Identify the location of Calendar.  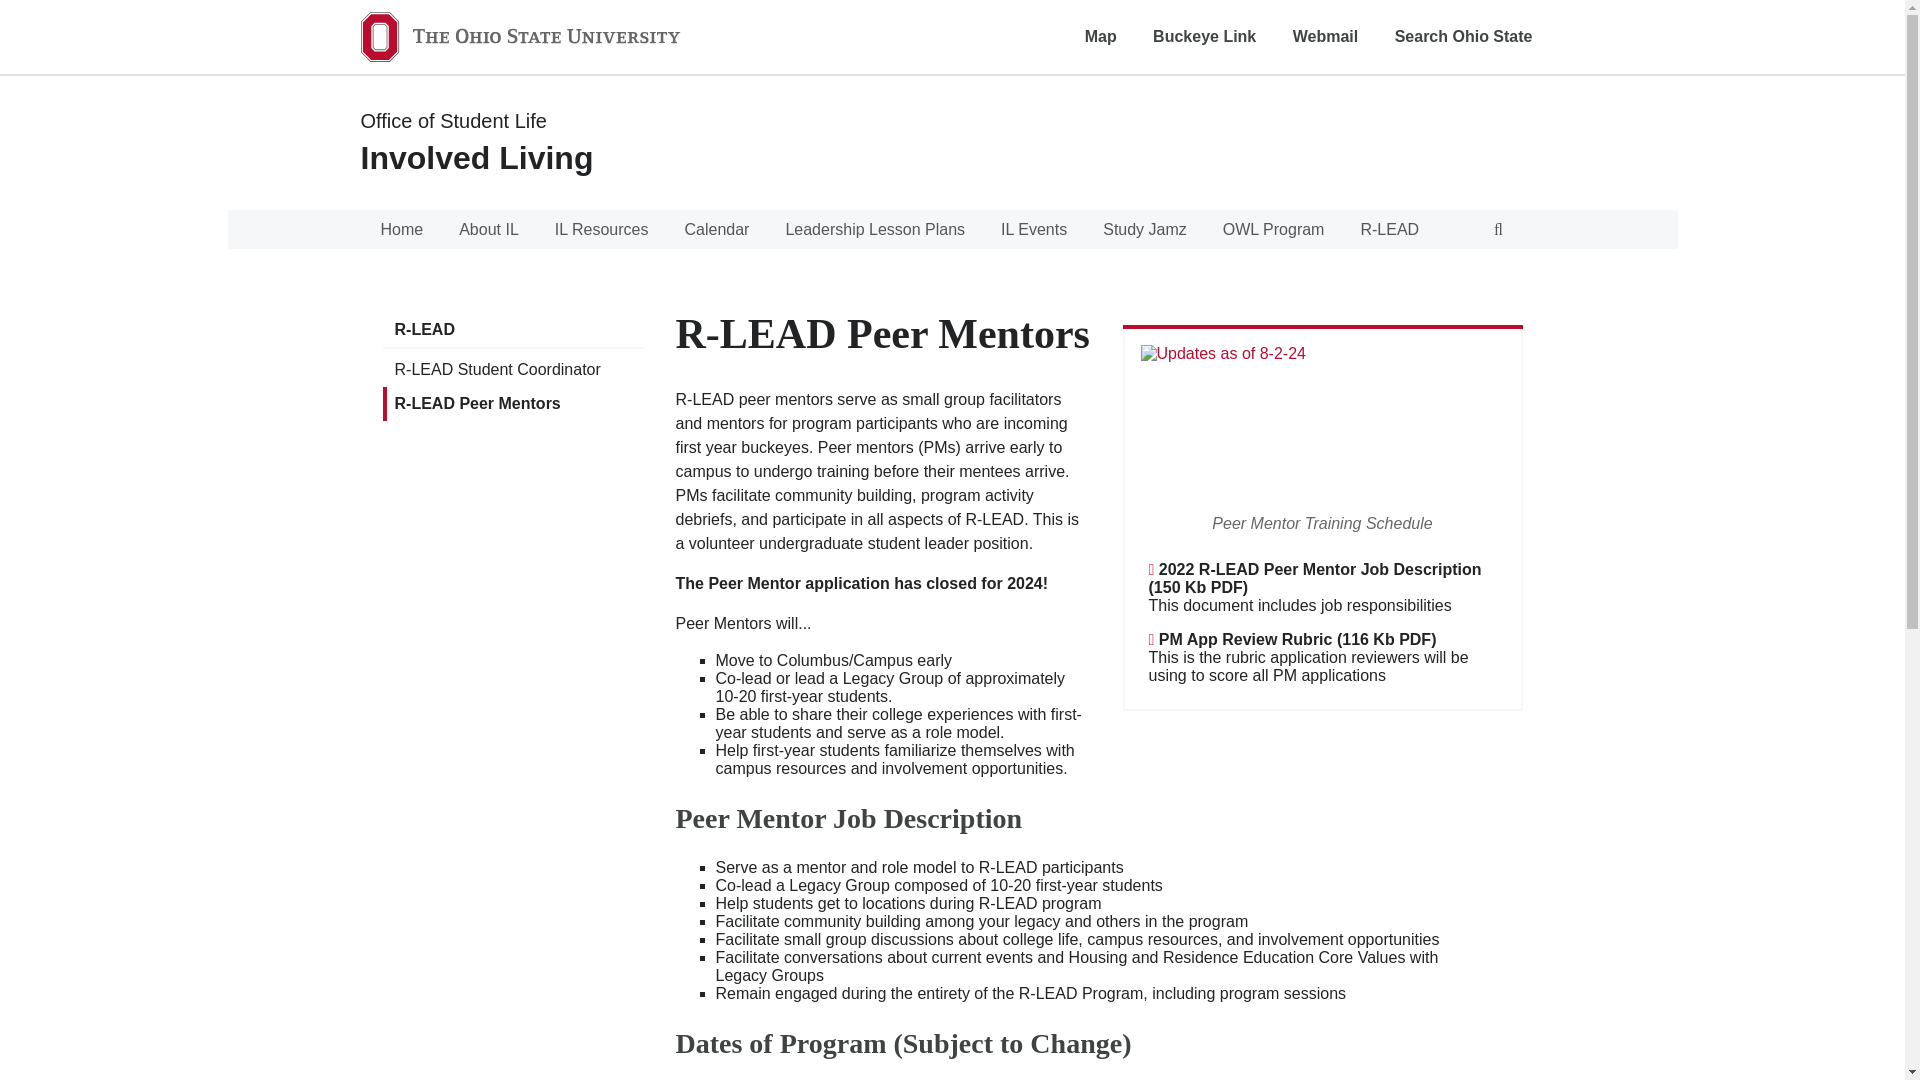
(716, 229).